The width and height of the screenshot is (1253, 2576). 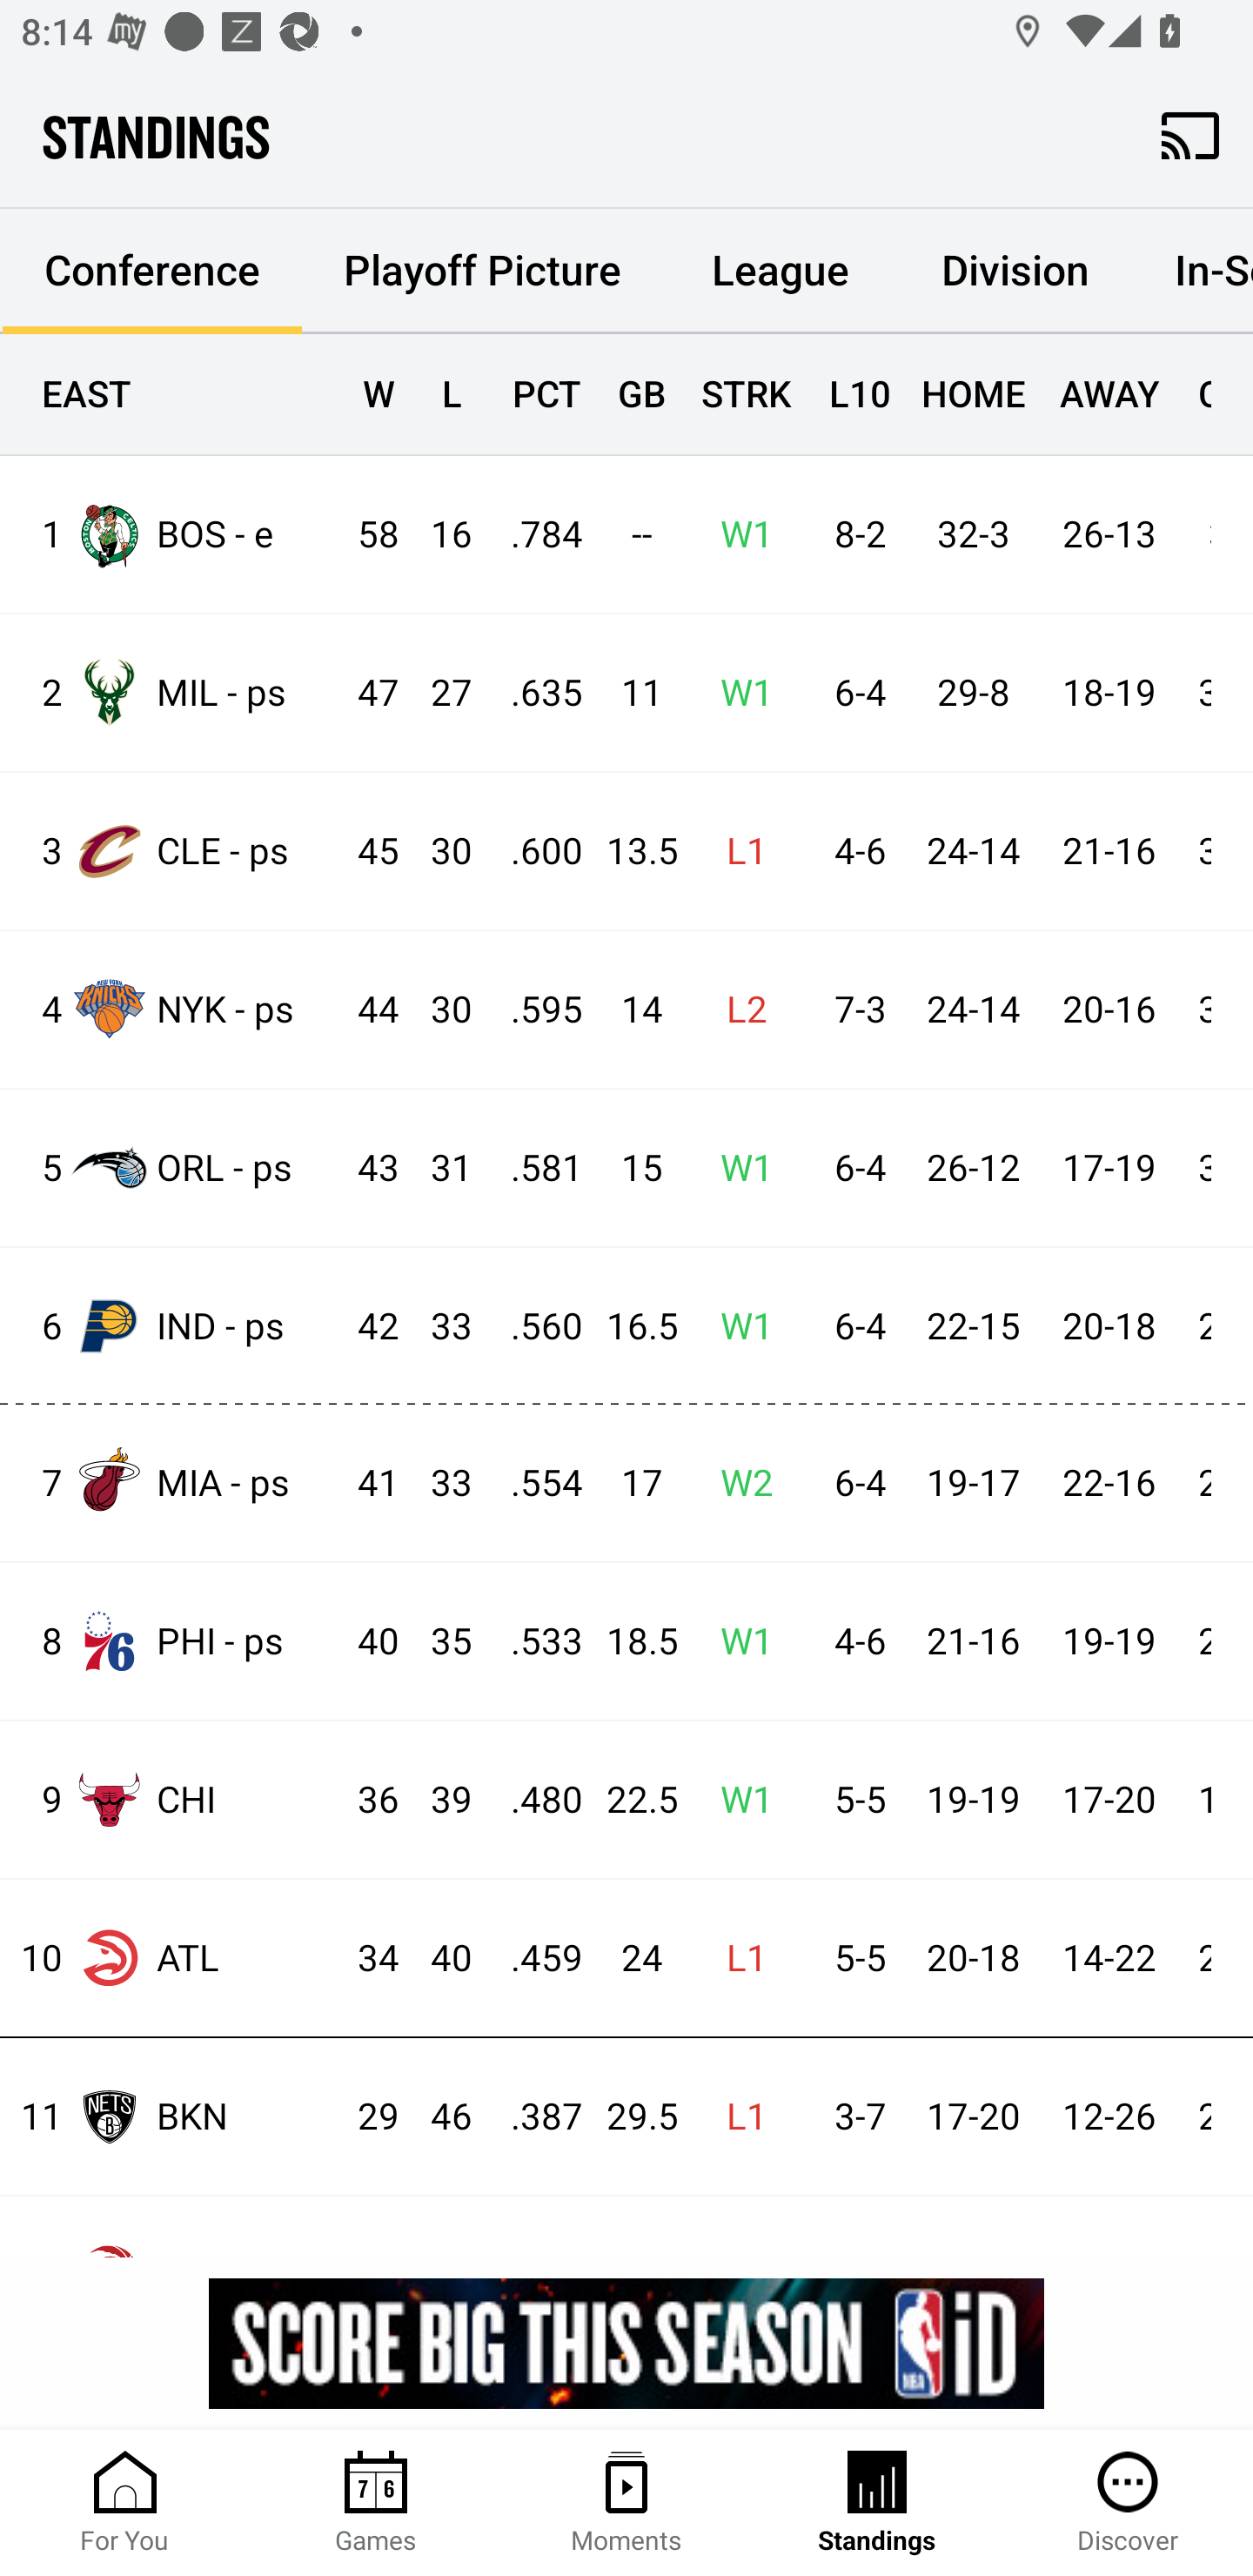 I want to click on 35, so click(x=437, y=1641).